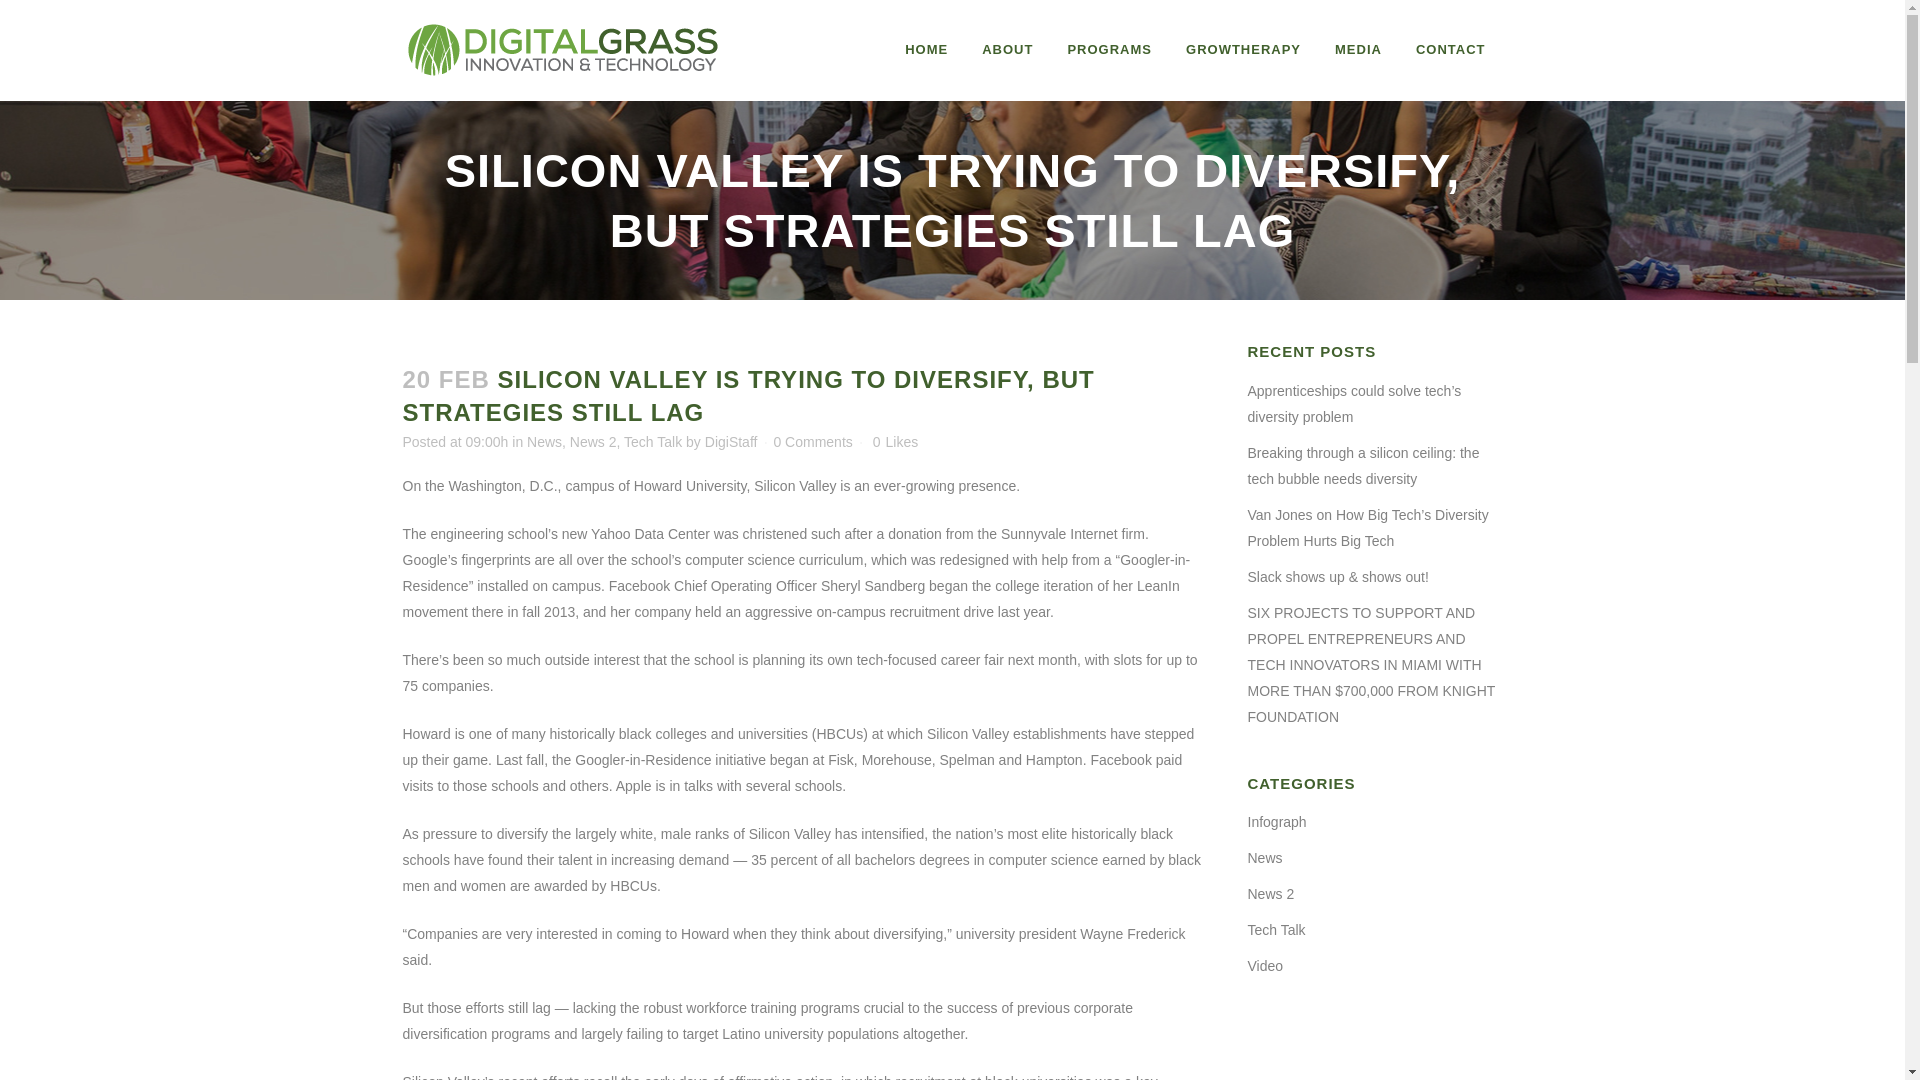  I want to click on CONTACT, so click(1451, 50).